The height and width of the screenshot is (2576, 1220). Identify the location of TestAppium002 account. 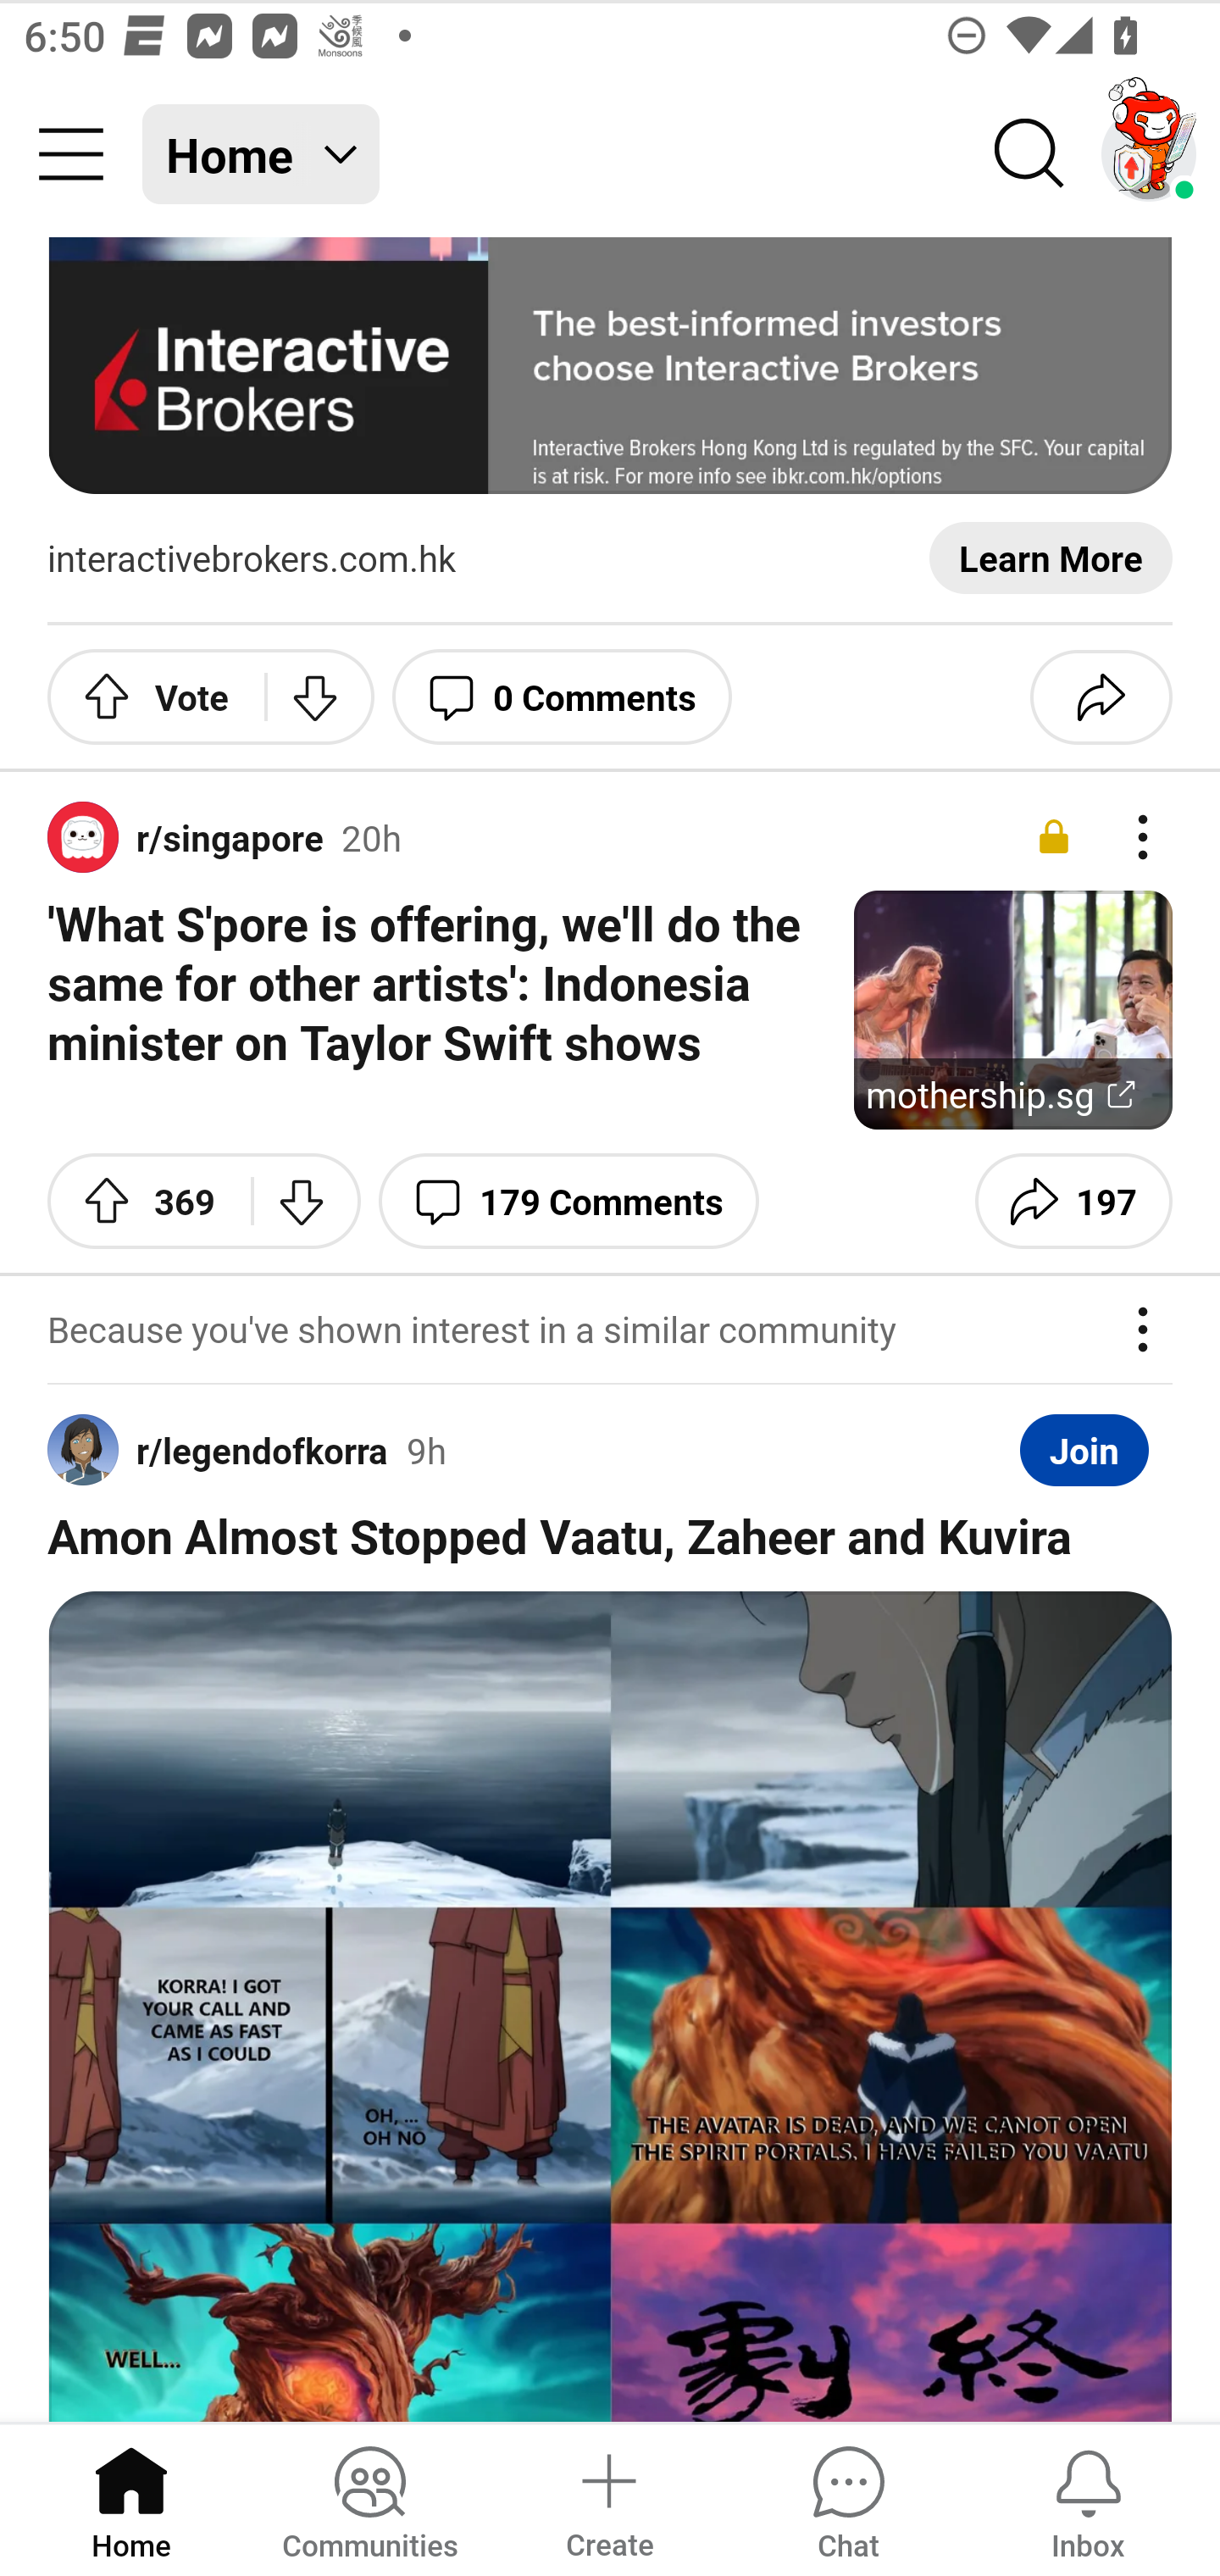
(1149, 154).